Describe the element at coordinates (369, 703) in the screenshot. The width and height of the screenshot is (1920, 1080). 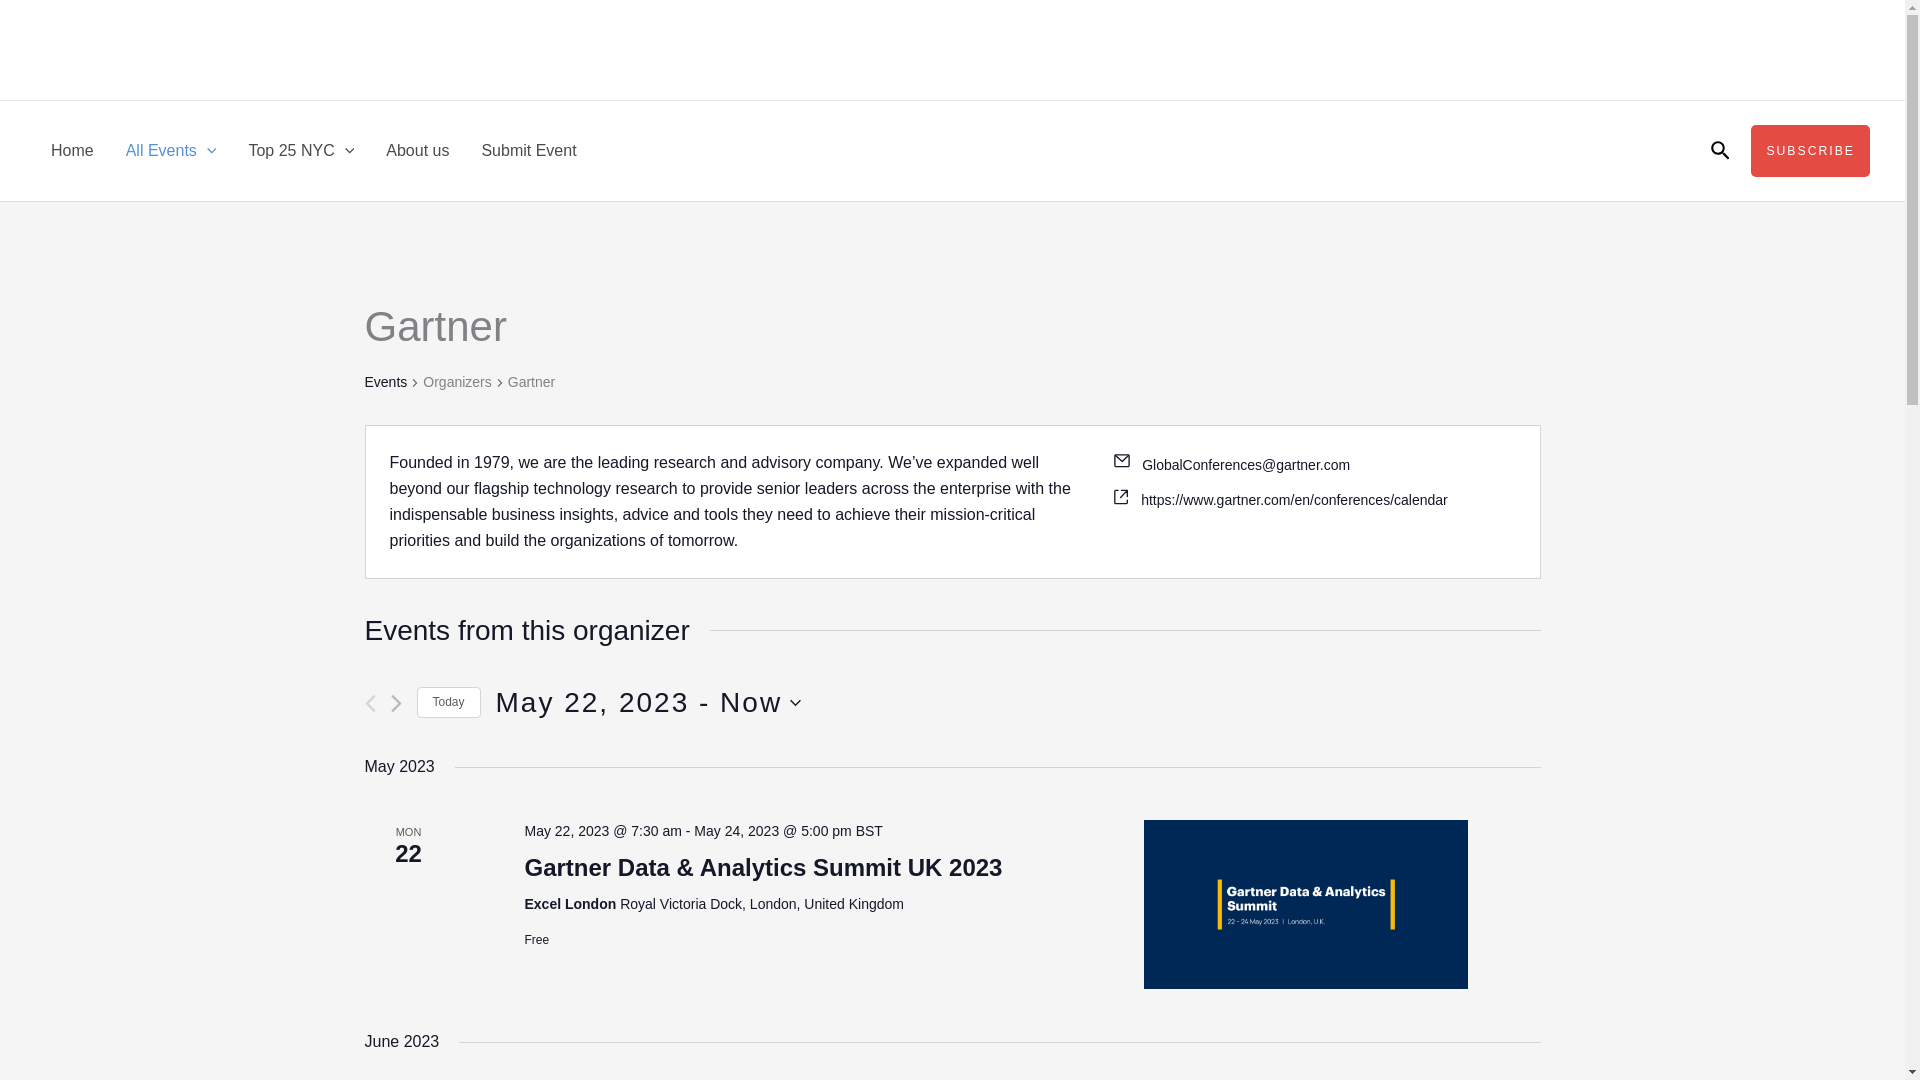
I see `Previous Events` at that location.